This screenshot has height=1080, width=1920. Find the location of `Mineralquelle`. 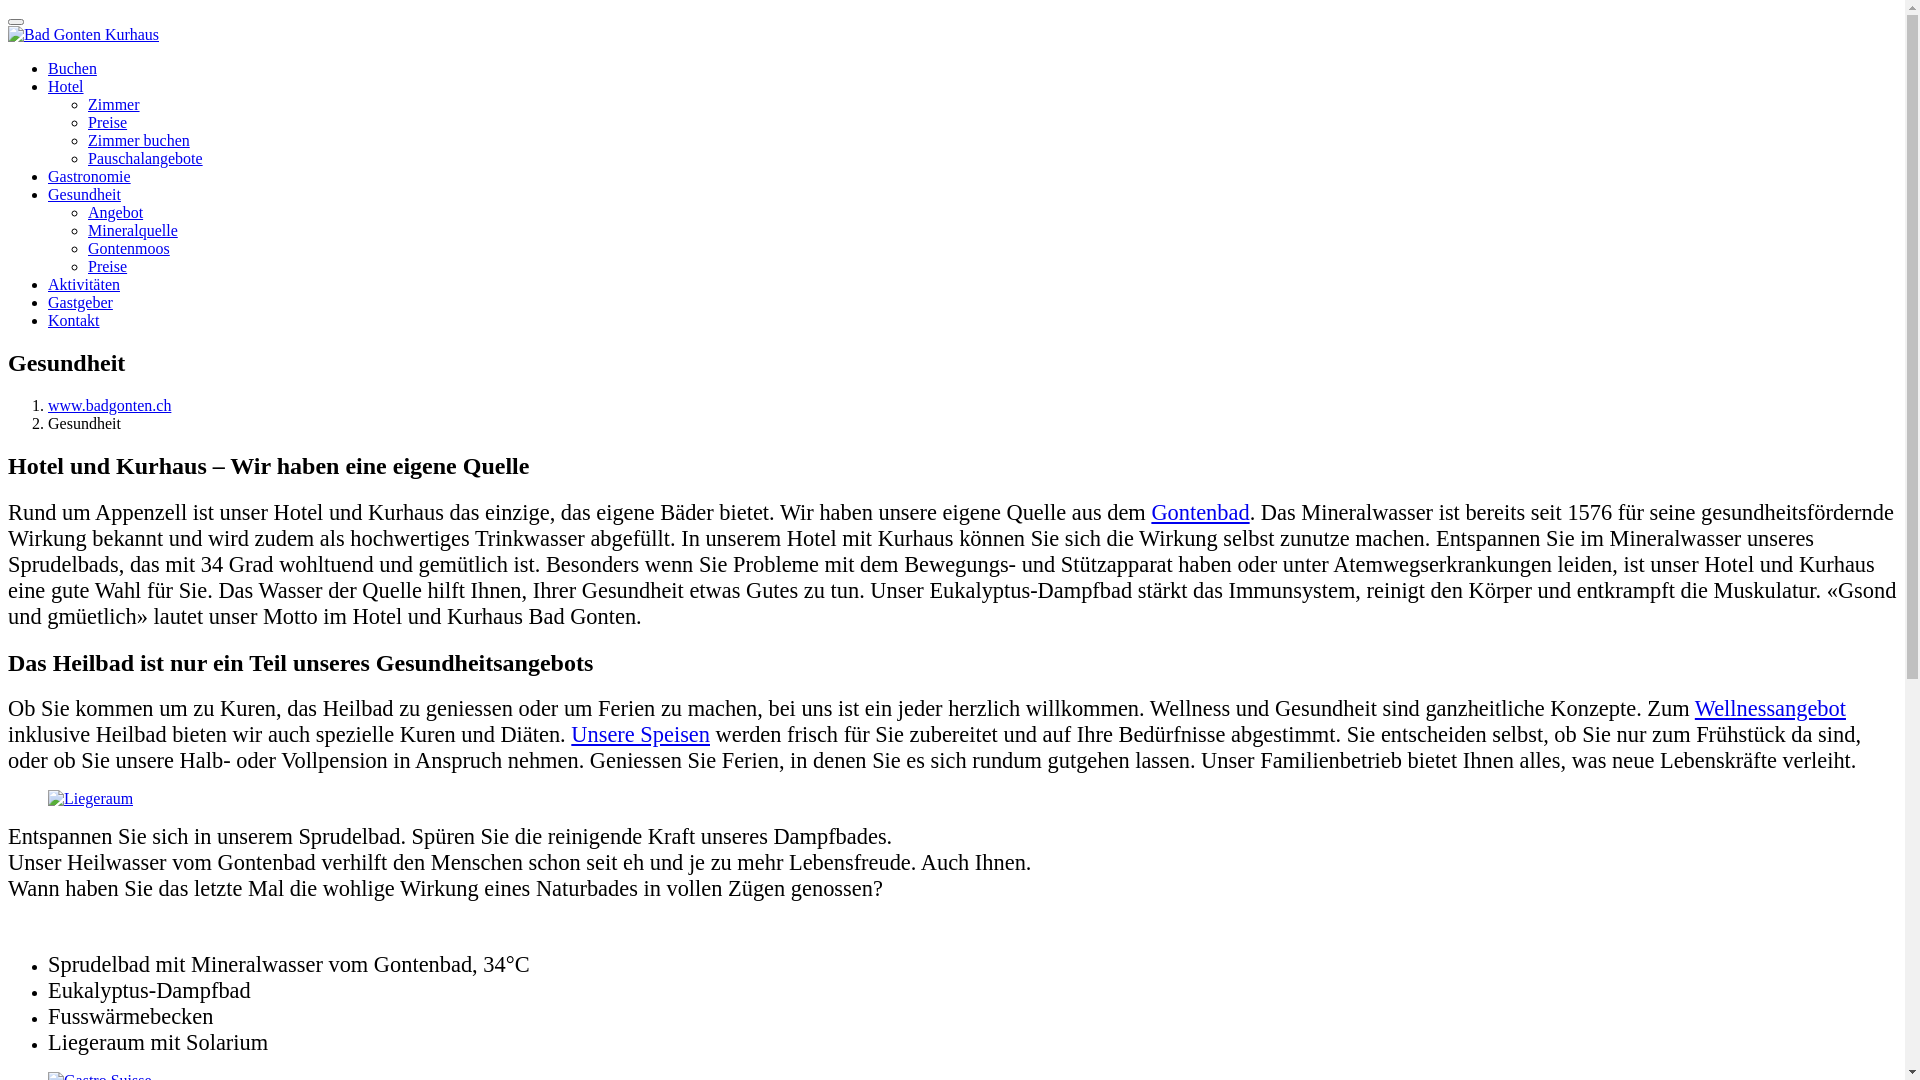

Mineralquelle is located at coordinates (133, 230).